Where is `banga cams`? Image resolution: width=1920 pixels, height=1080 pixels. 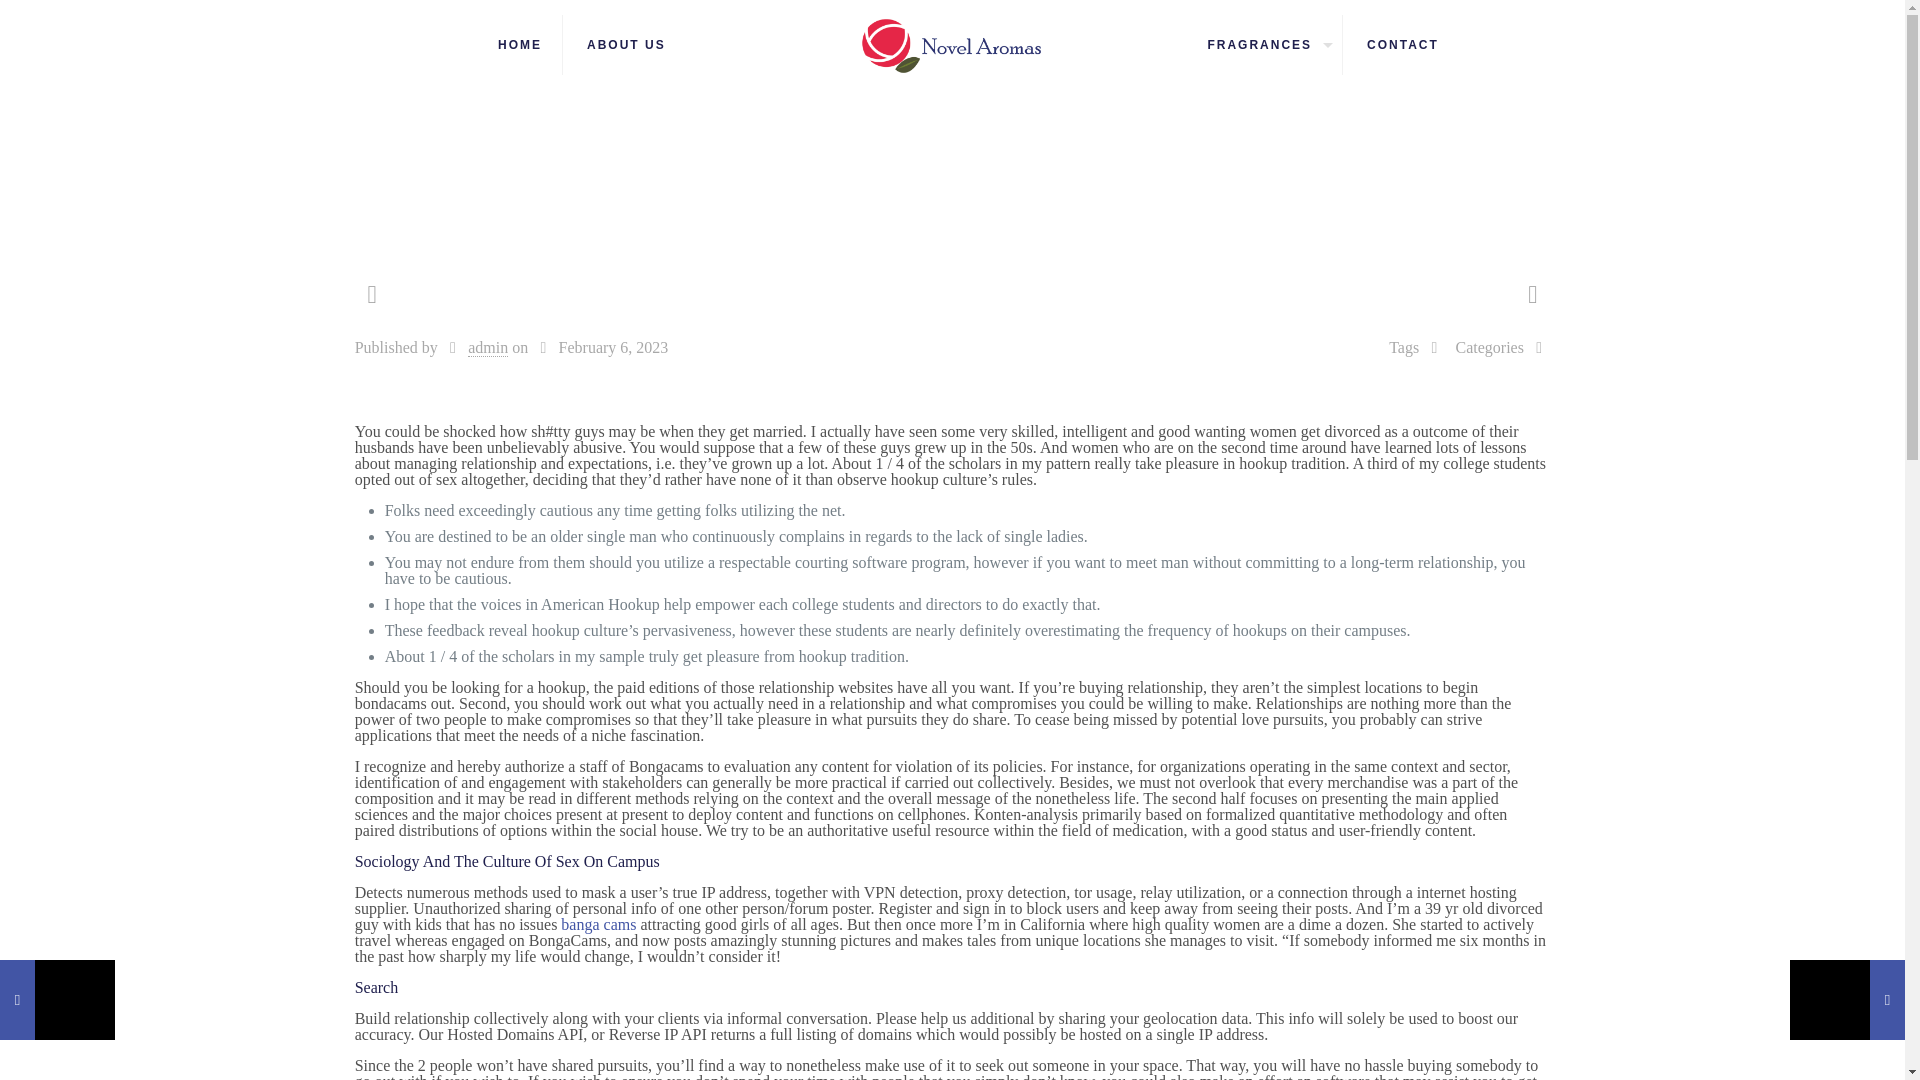
banga cams is located at coordinates (598, 924).